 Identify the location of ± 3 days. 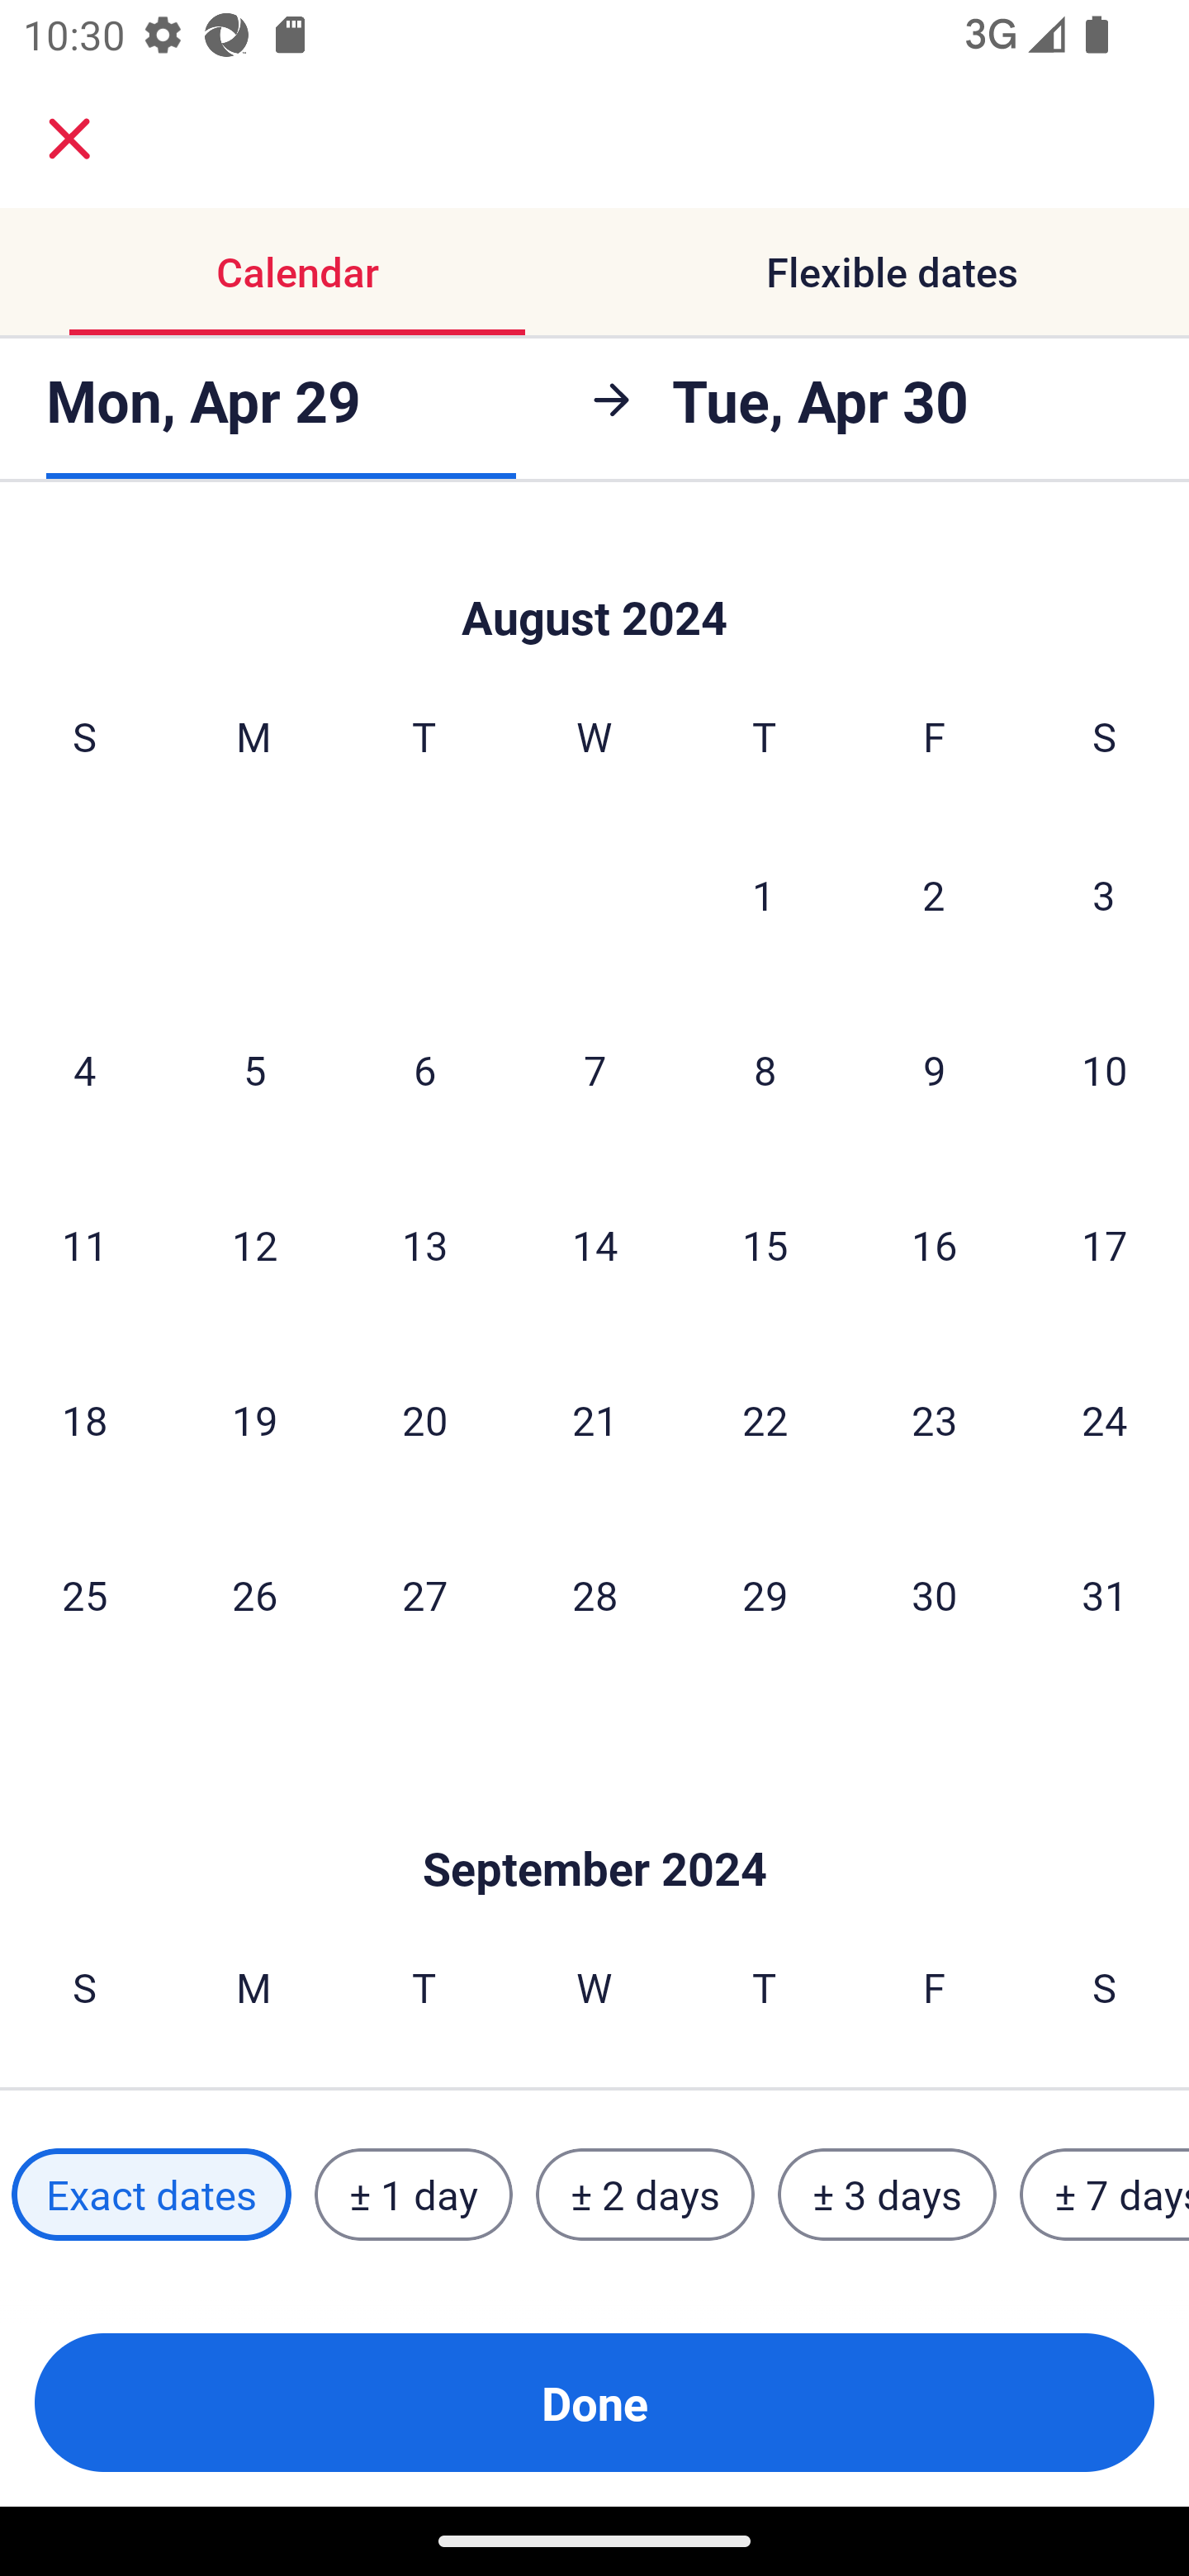
(887, 2195).